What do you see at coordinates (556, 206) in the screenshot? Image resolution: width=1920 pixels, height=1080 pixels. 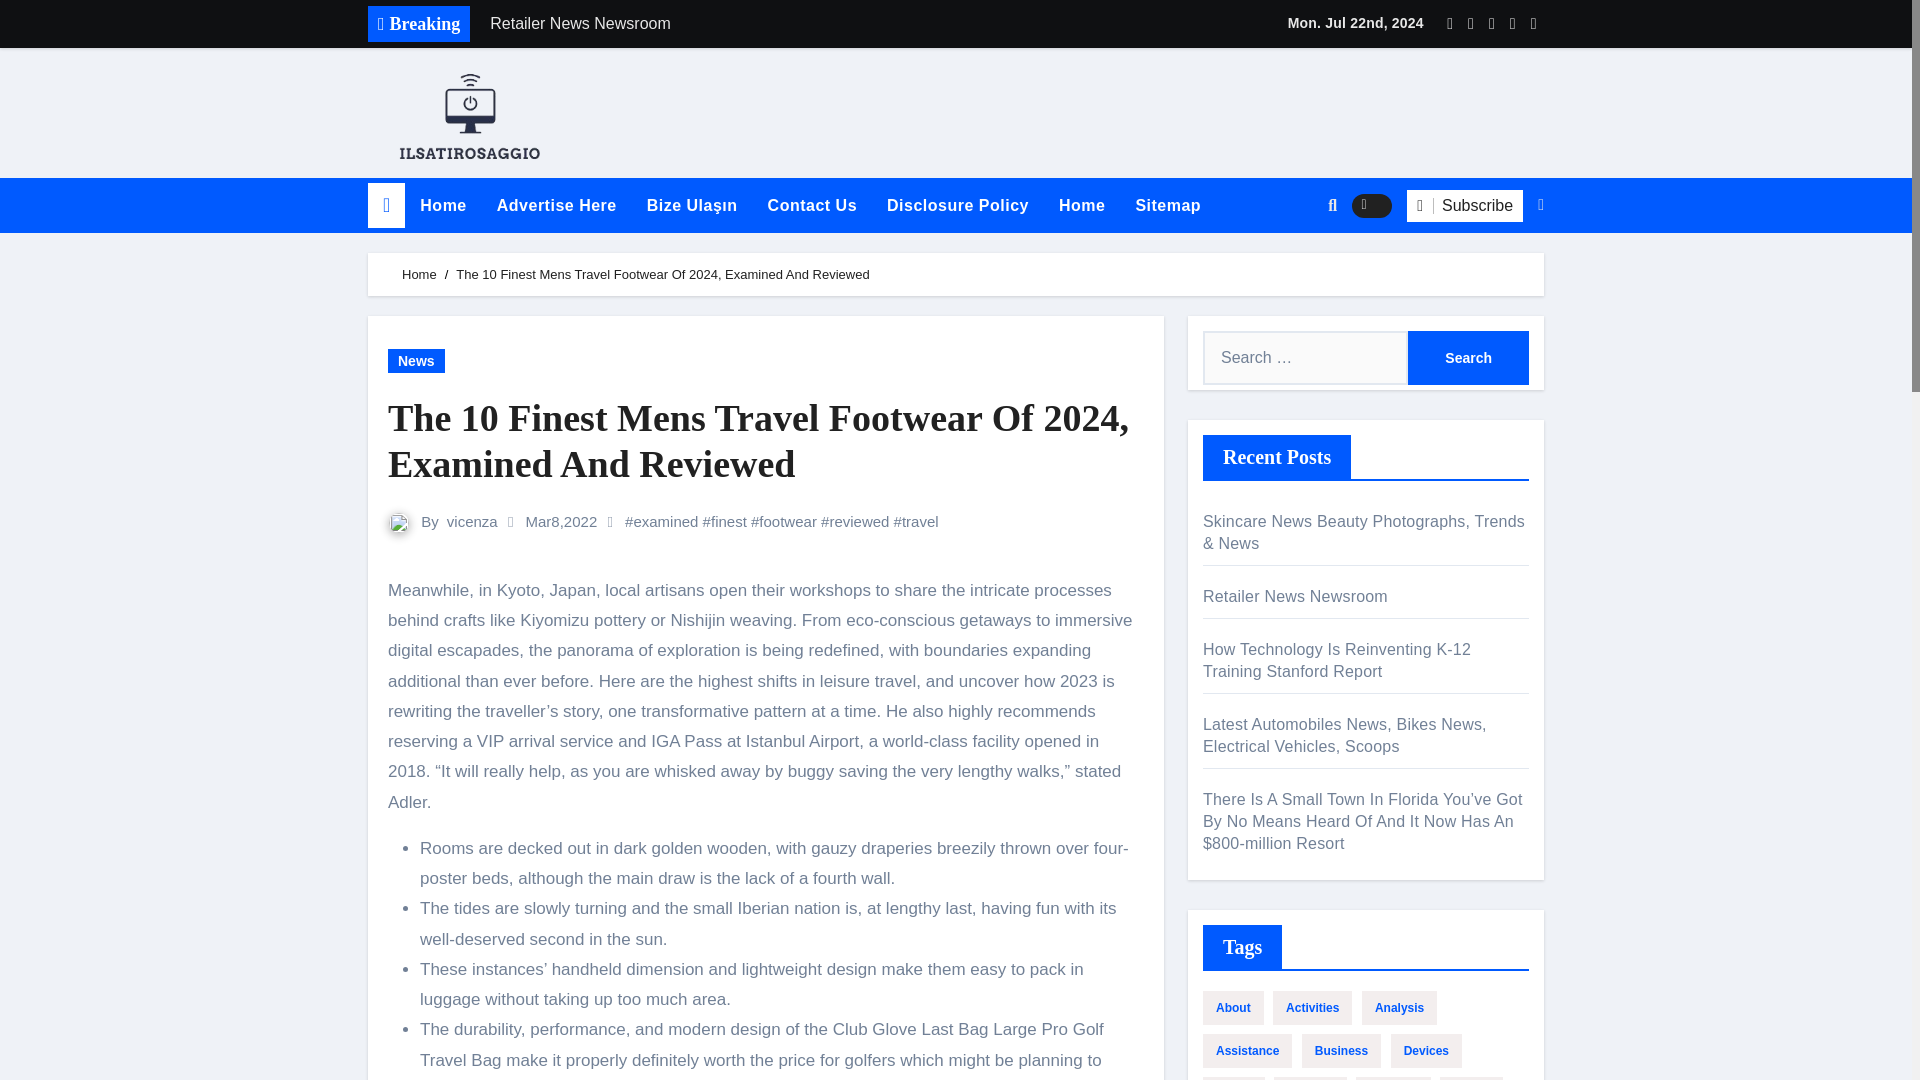 I see `Advertise Here` at bounding box center [556, 206].